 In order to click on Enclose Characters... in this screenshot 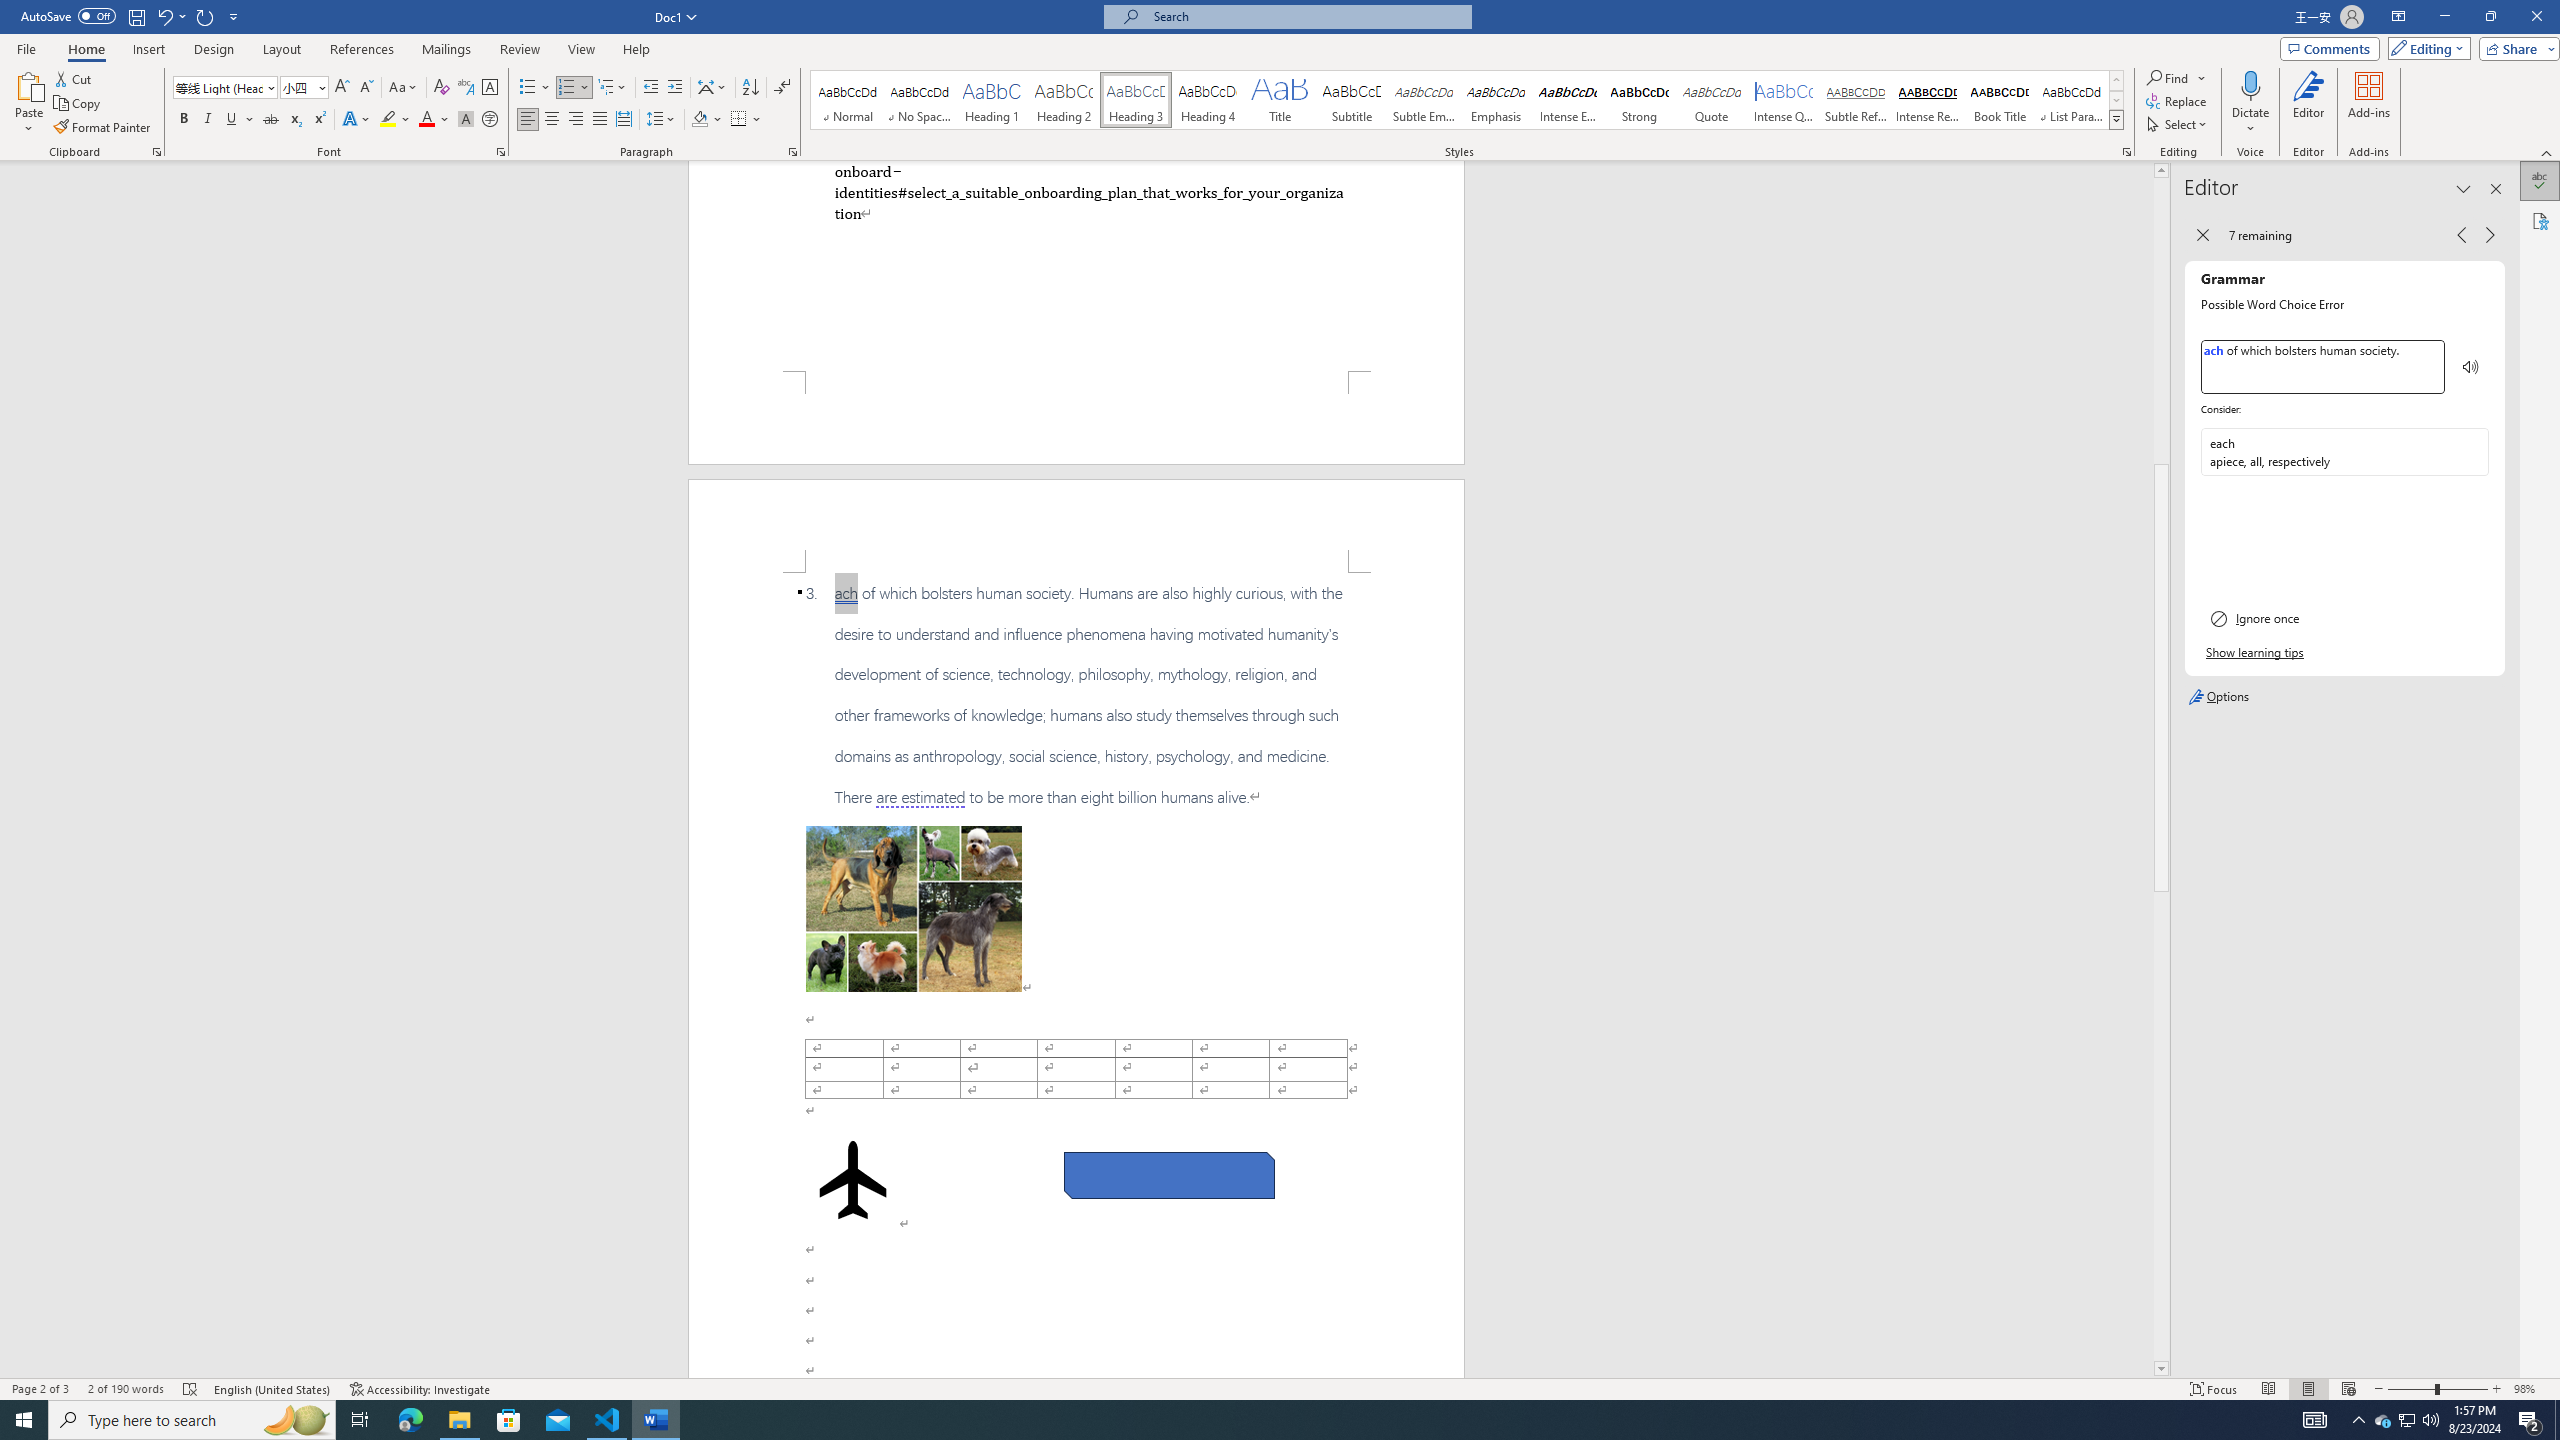, I will do `click(490, 120)`.